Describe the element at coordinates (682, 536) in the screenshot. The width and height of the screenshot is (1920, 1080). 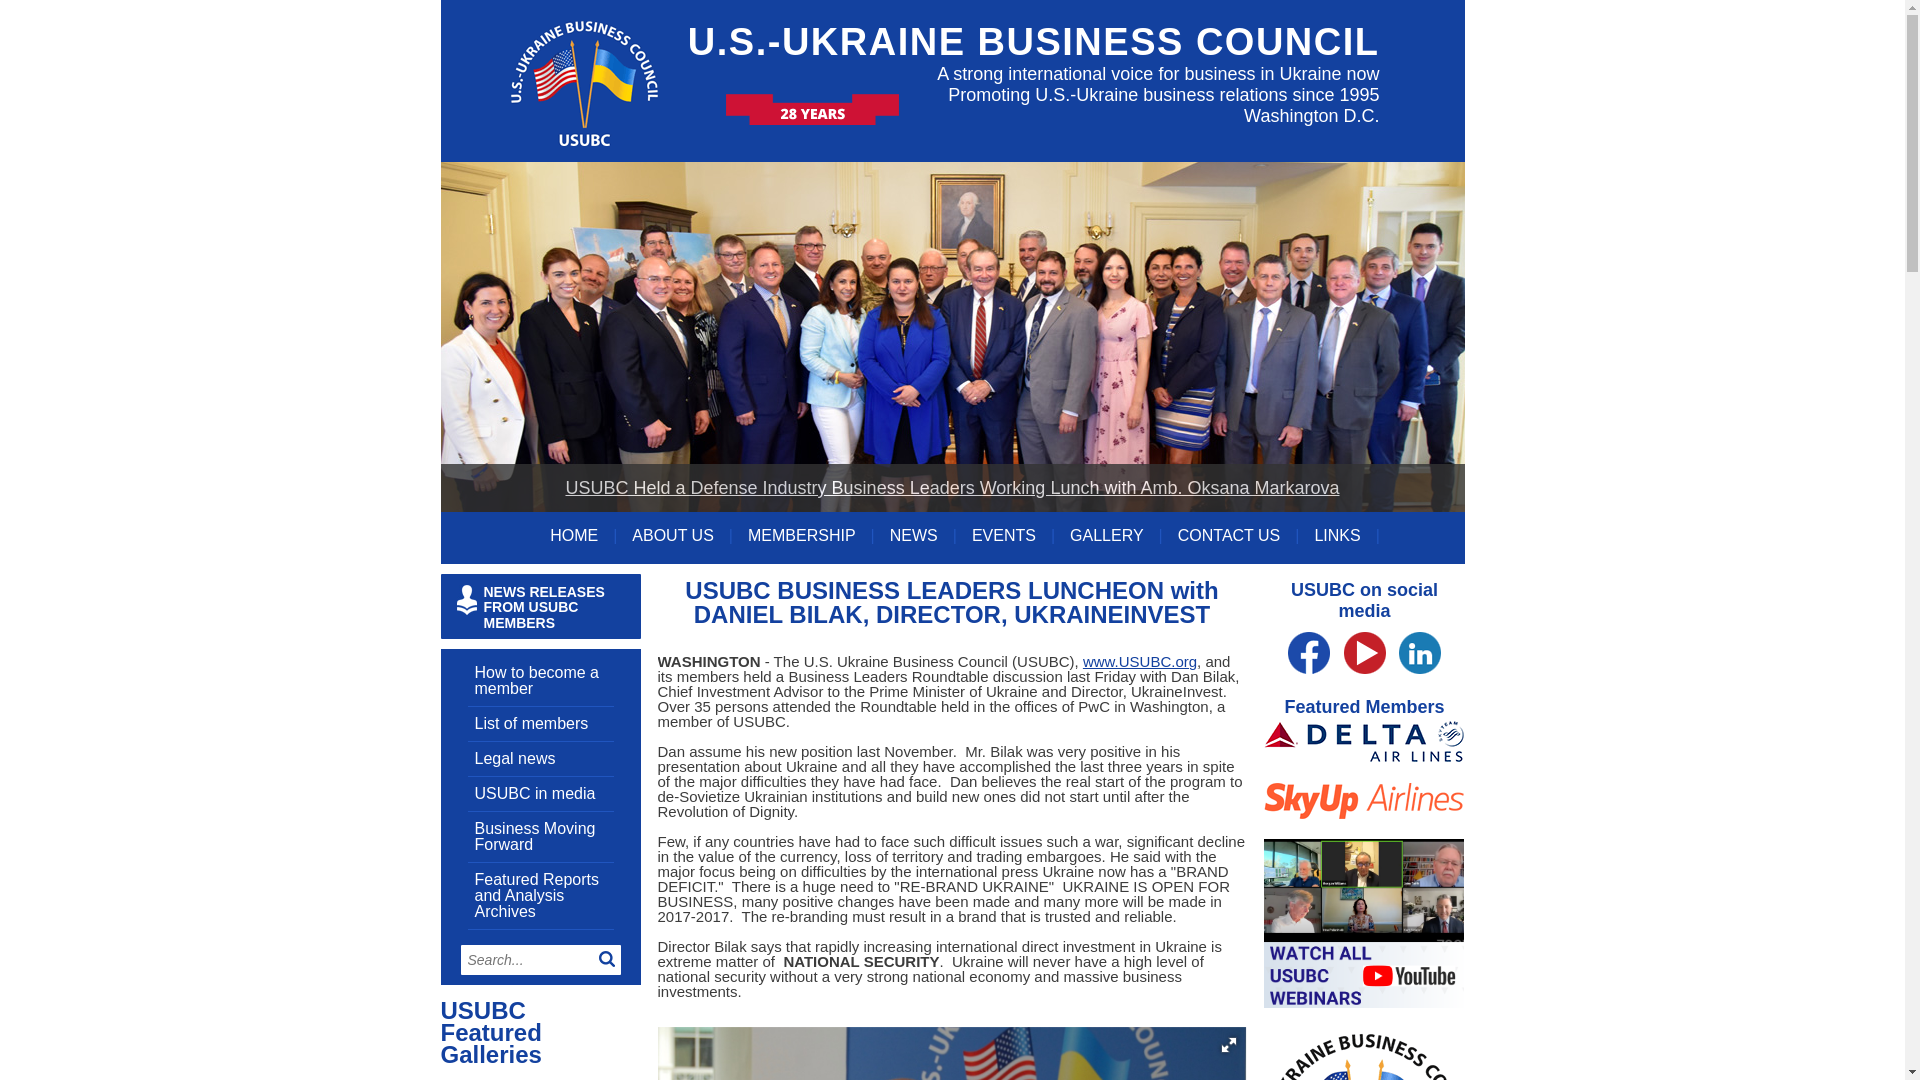
I see `ABOUT US` at that location.